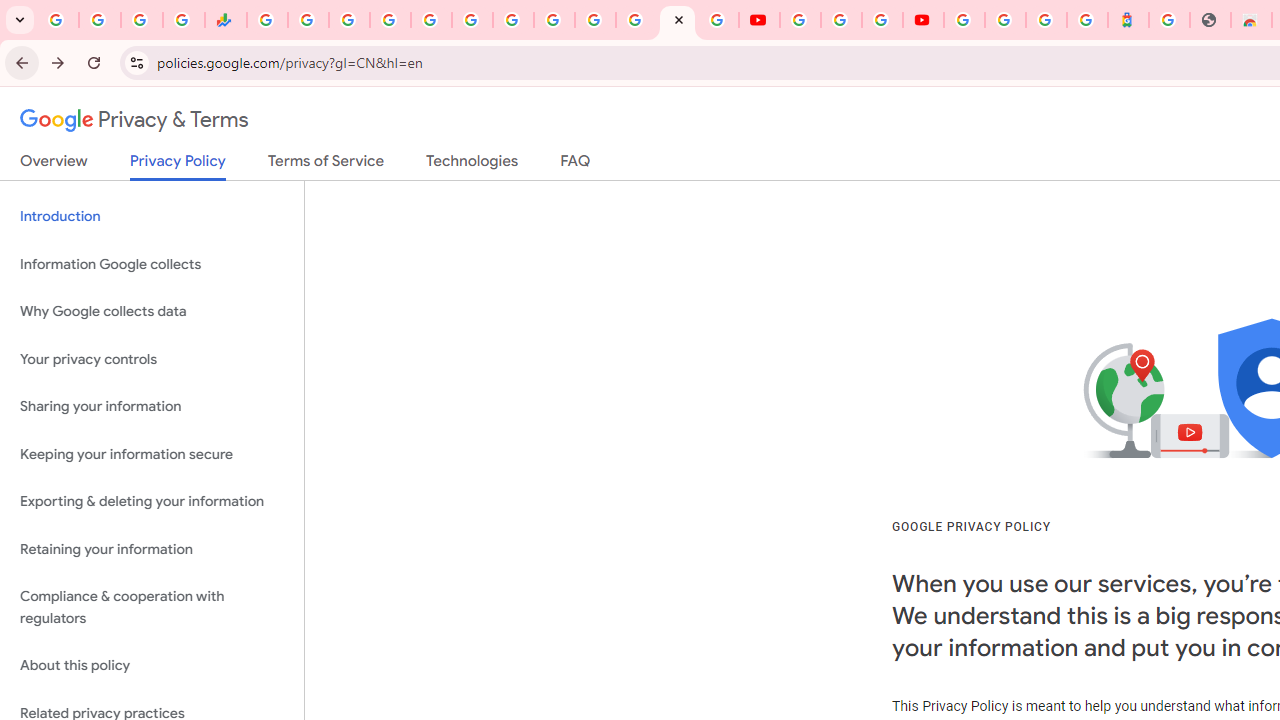 This screenshot has height=720, width=1280. What do you see at coordinates (152, 608) in the screenshot?
I see `Compliance & cooperation with regulators` at bounding box center [152, 608].